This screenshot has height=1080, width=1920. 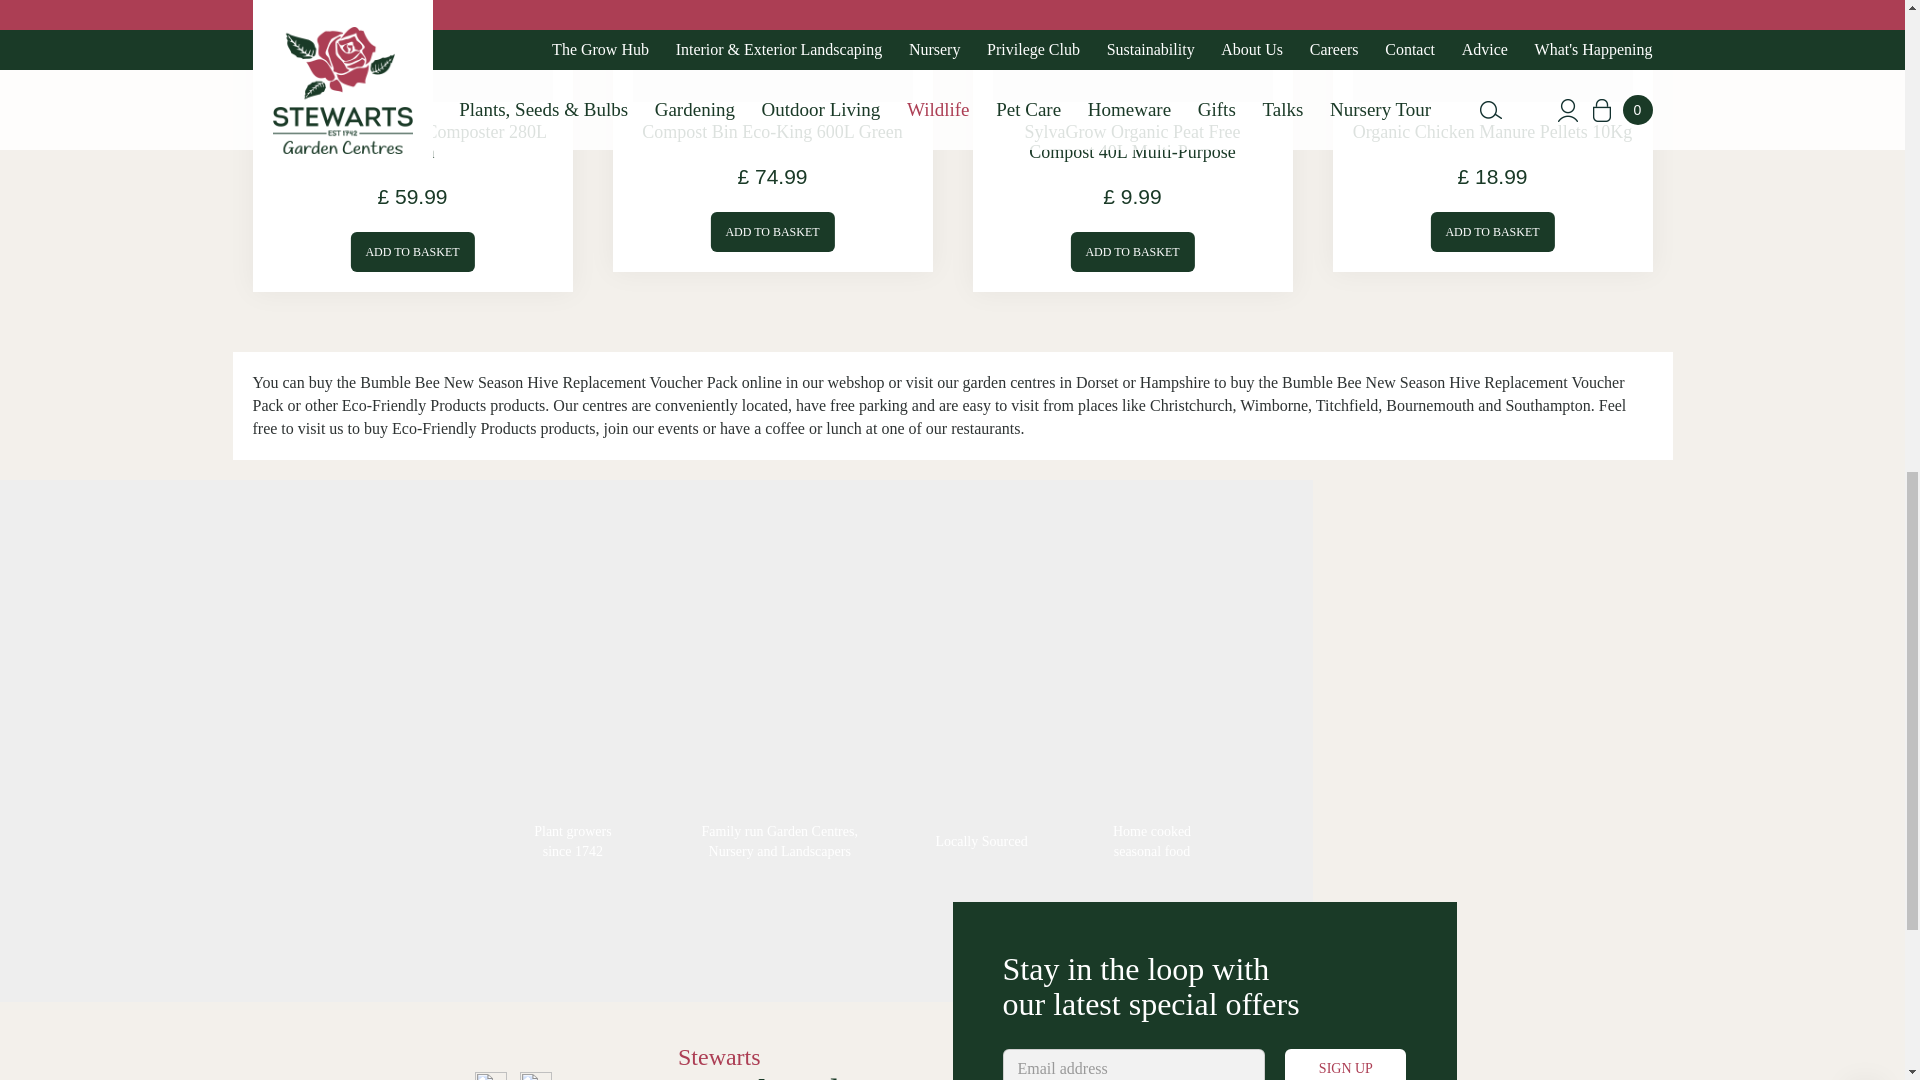 I want to click on Sign up, so click(x=1344, y=1064).